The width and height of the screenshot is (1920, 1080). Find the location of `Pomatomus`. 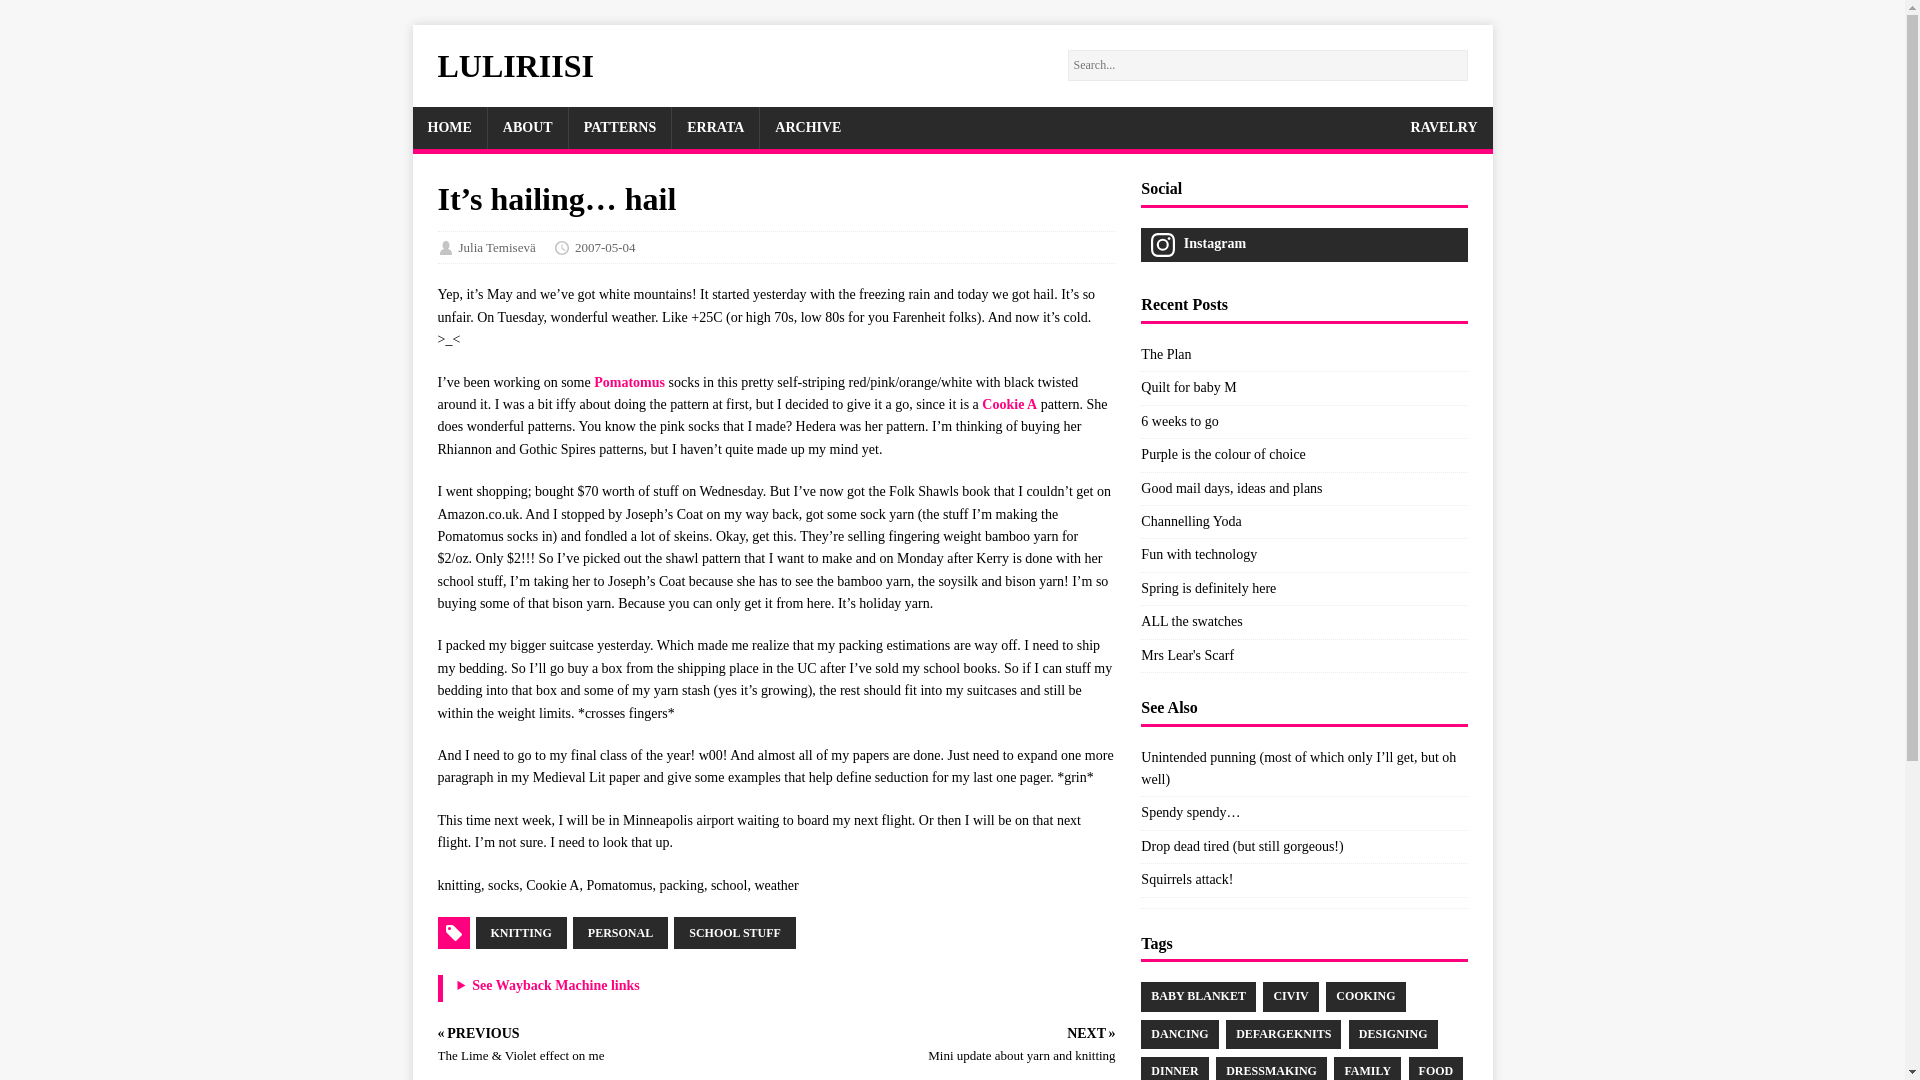

Pomatomus is located at coordinates (628, 382).